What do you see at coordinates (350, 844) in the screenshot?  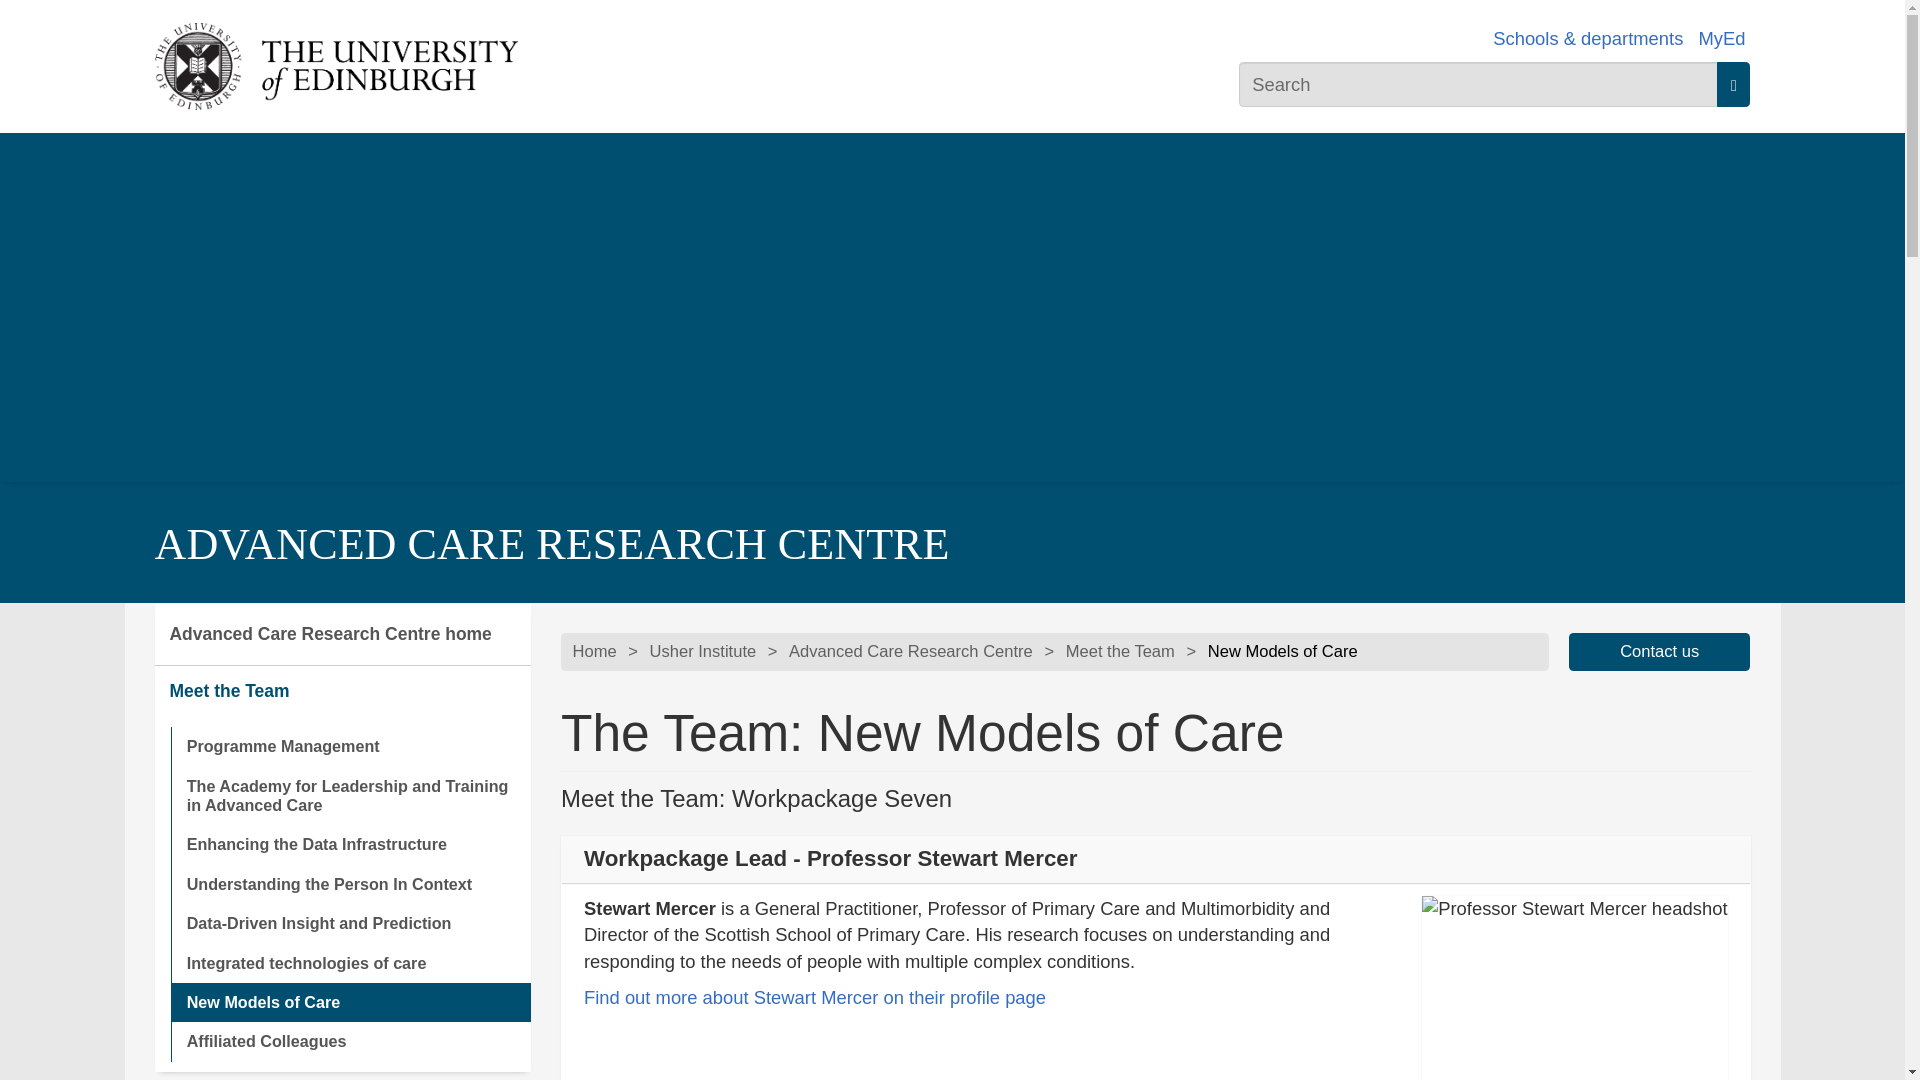 I see `Enhancing the Data Infrastructure` at bounding box center [350, 844].